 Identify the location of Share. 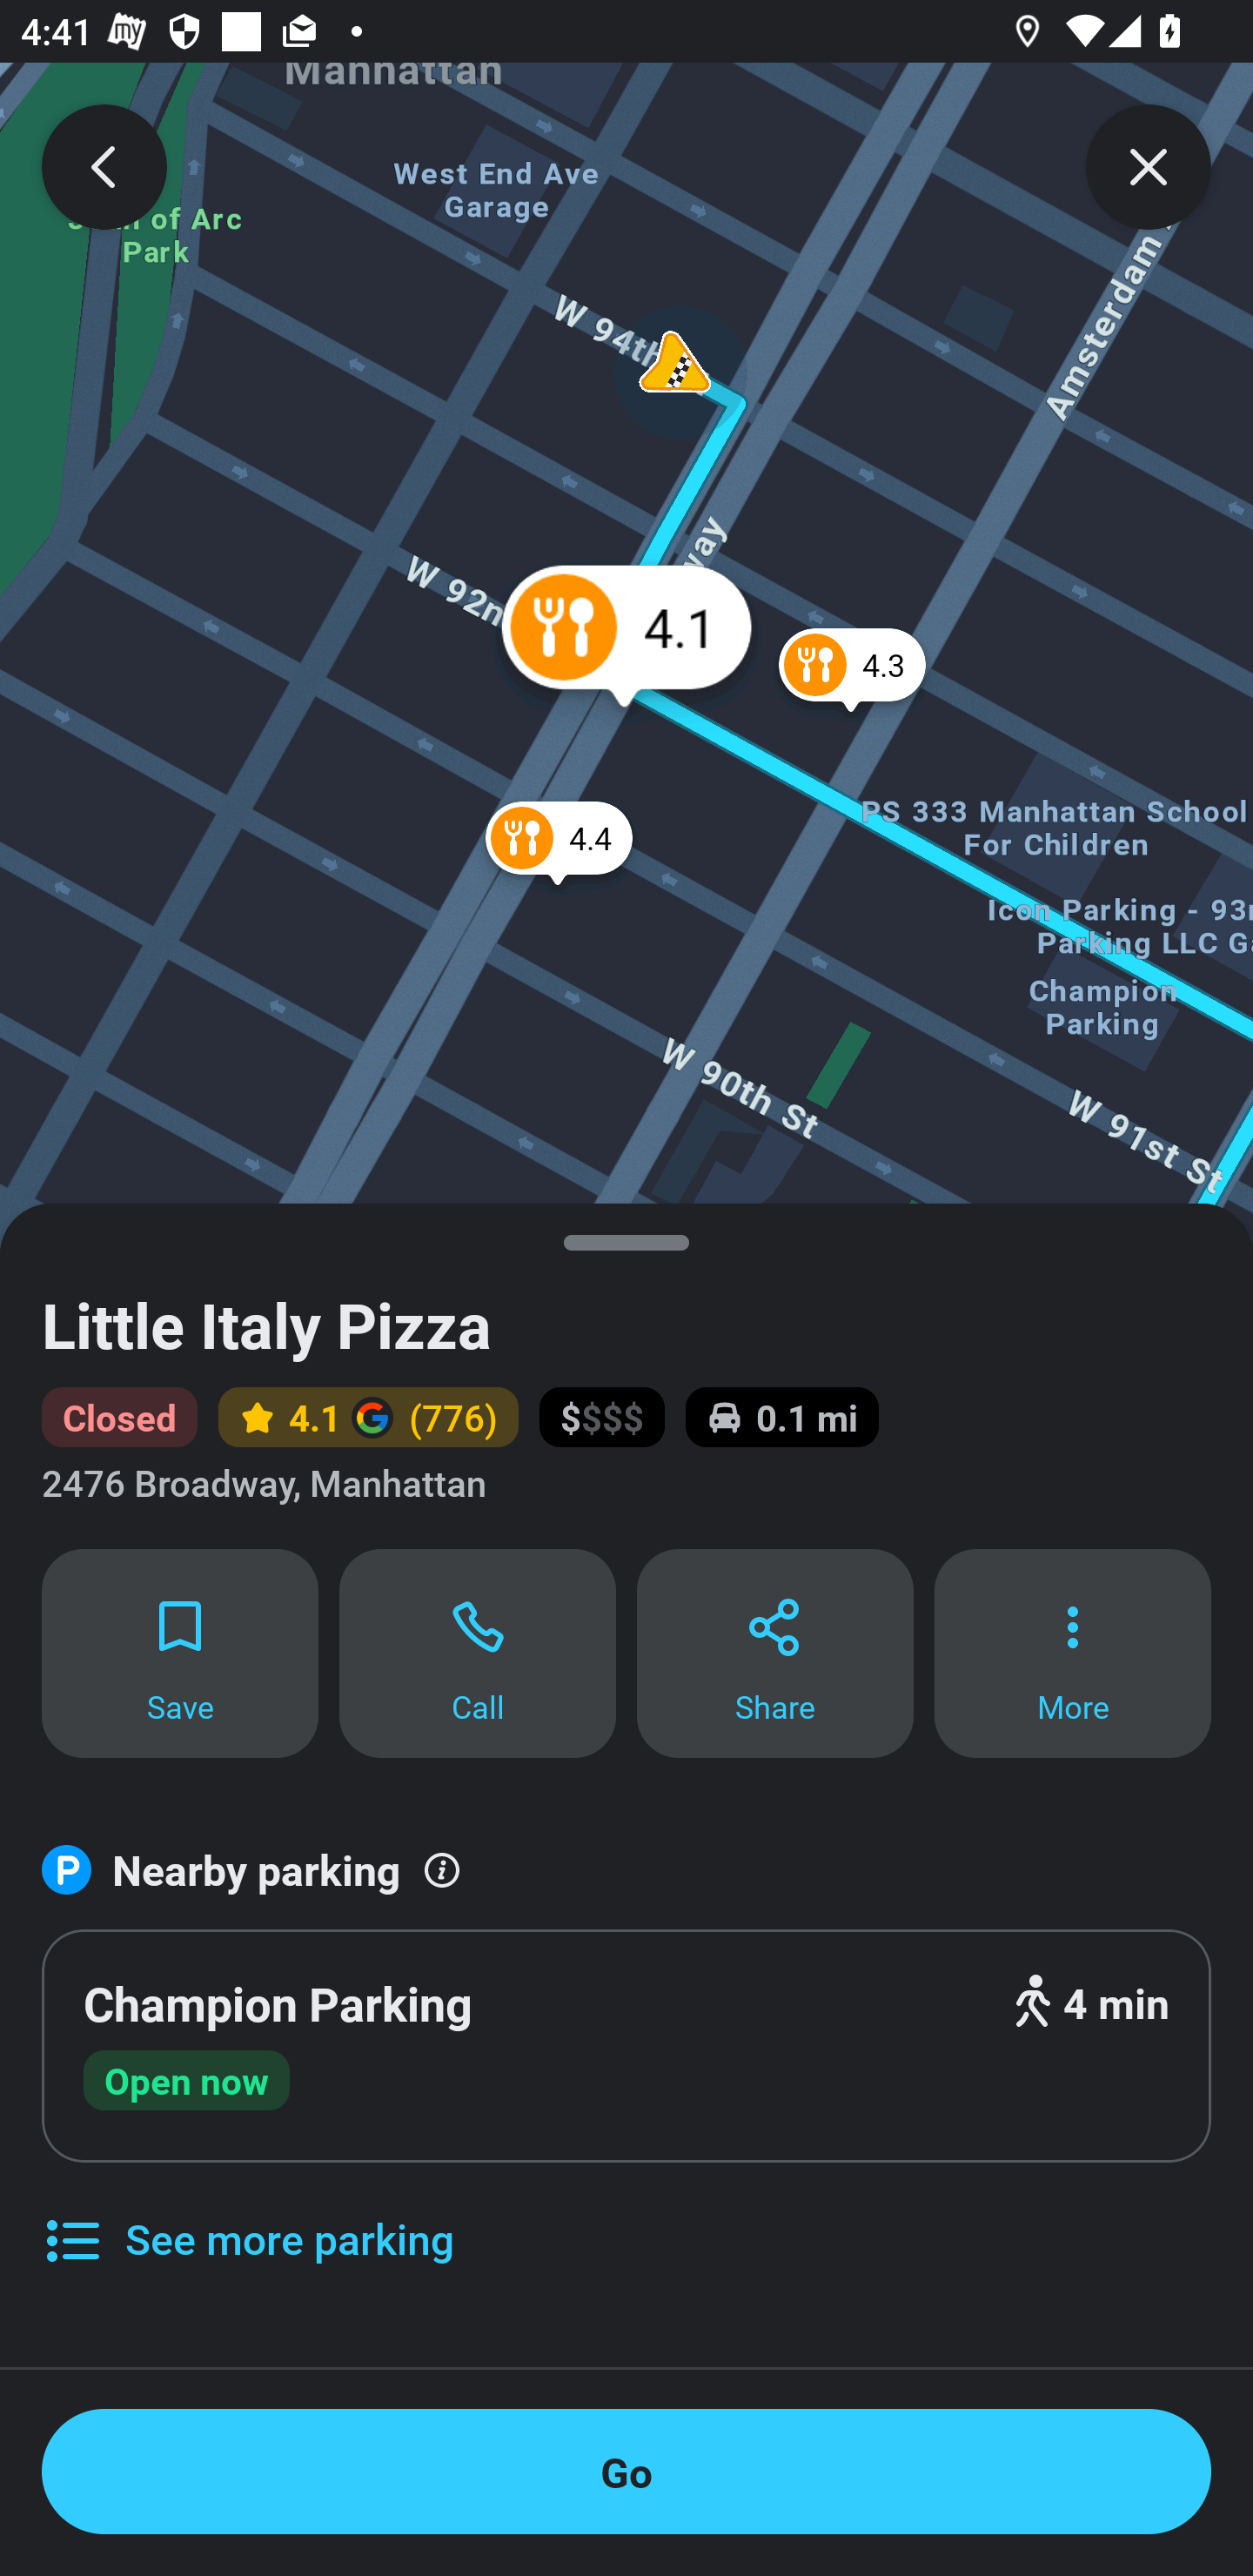
(774, 1652).